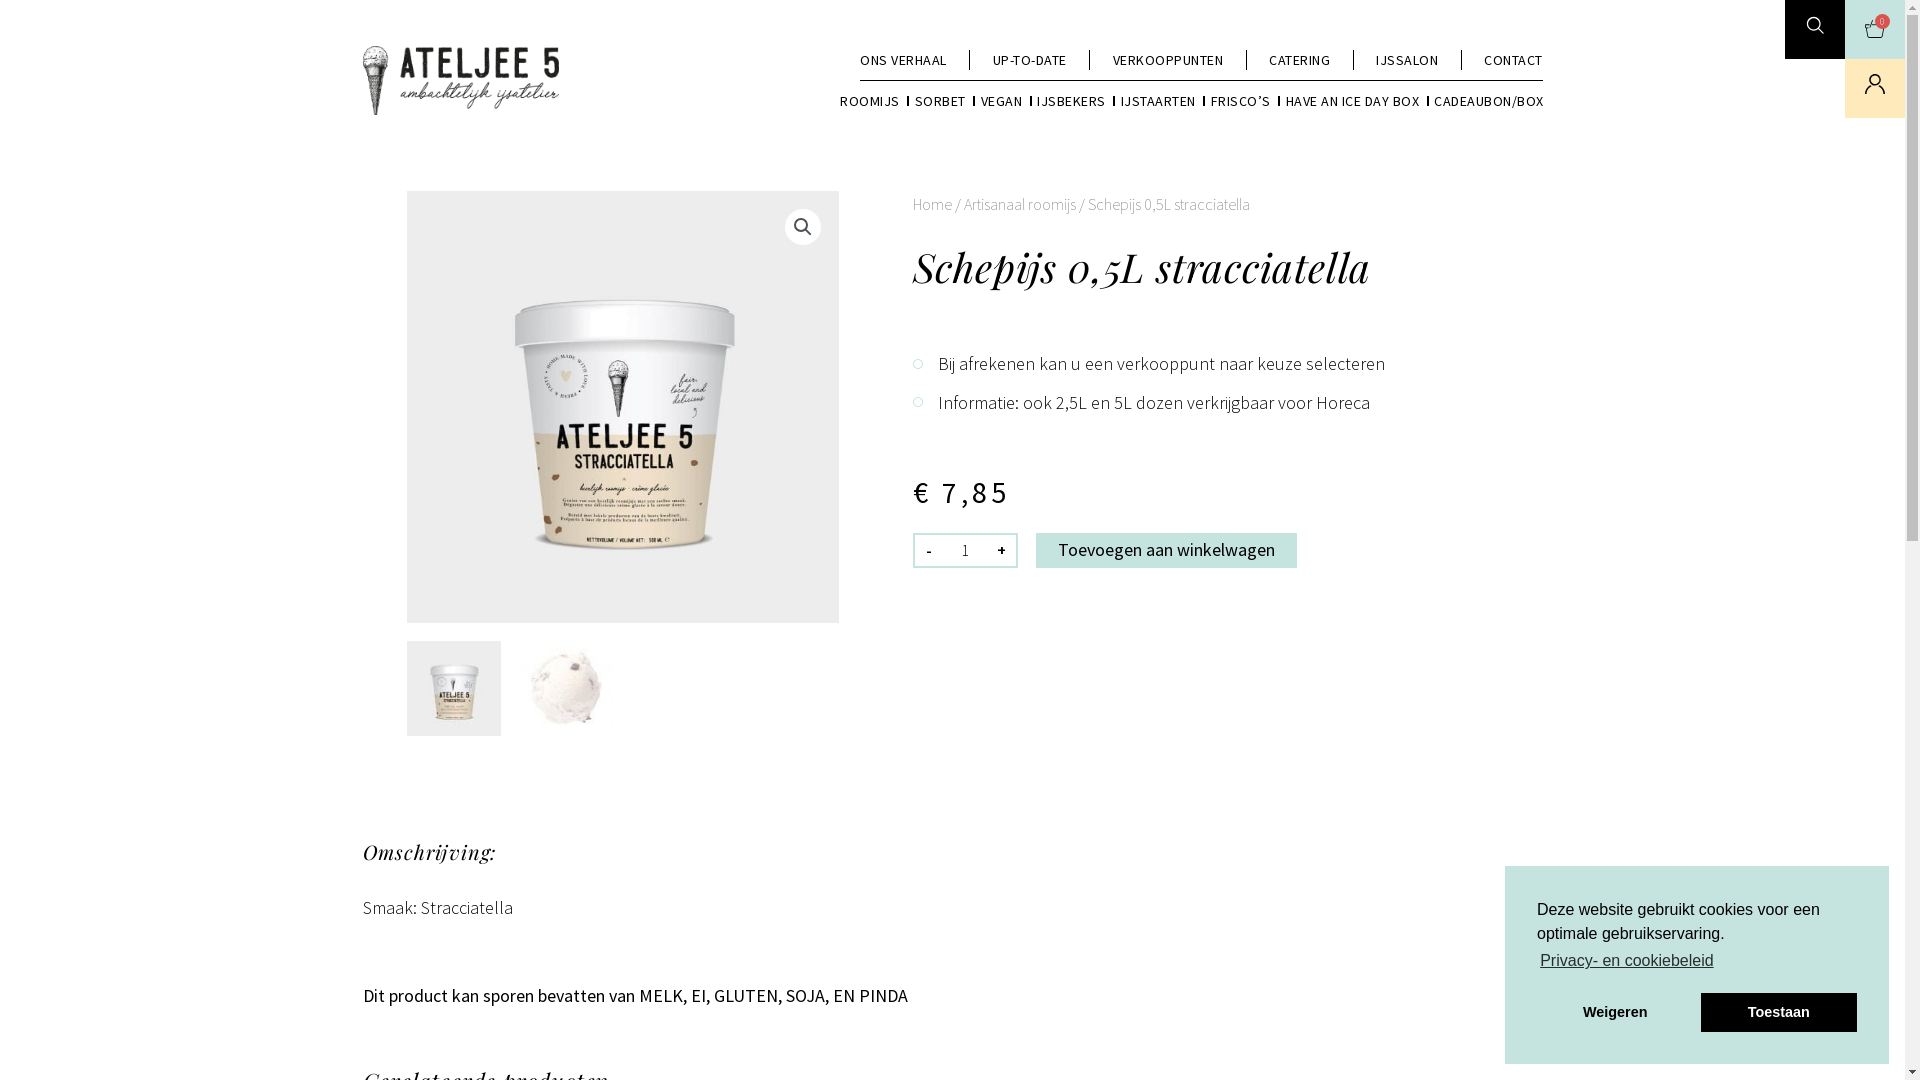 Image resolution: width=1920 pixels, height=1080 pixels. I want to click on CONTACT, so click(1514, 60).